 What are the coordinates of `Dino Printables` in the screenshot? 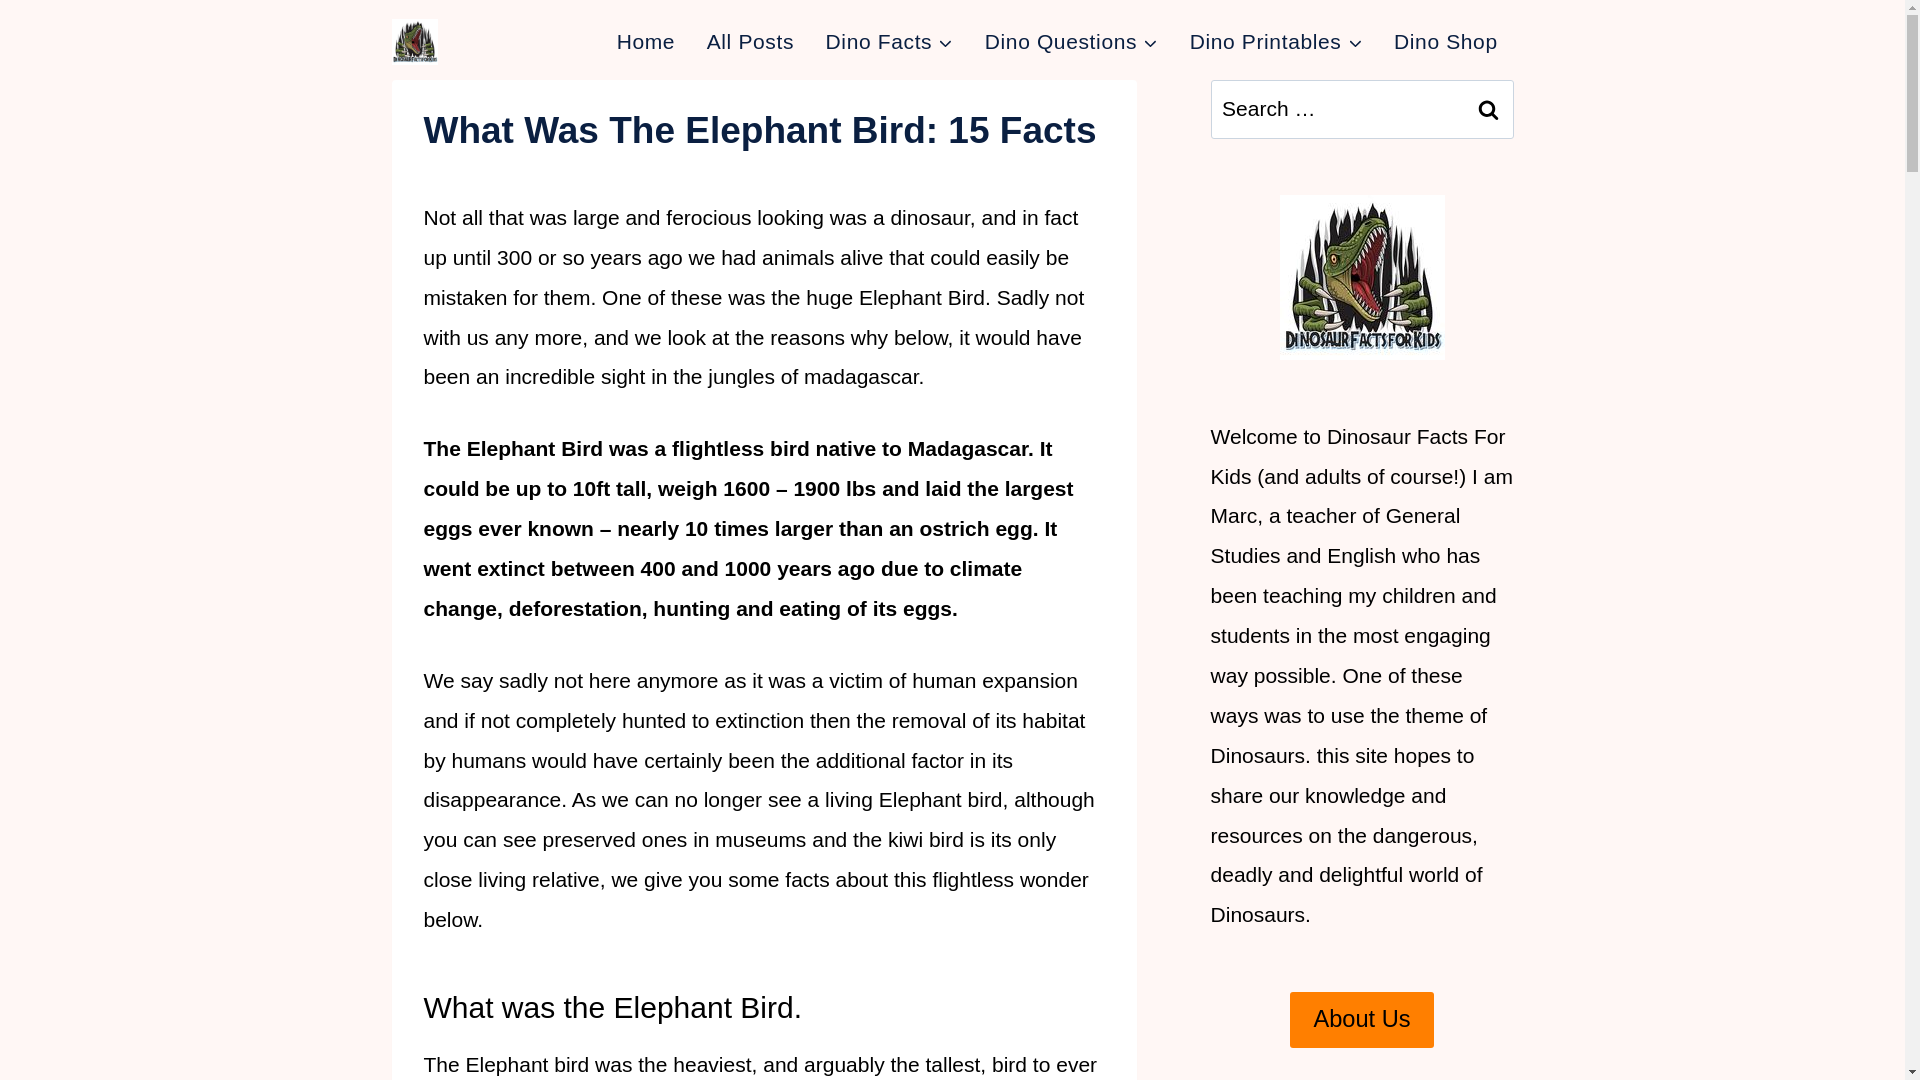 It's located at (1276, 42).